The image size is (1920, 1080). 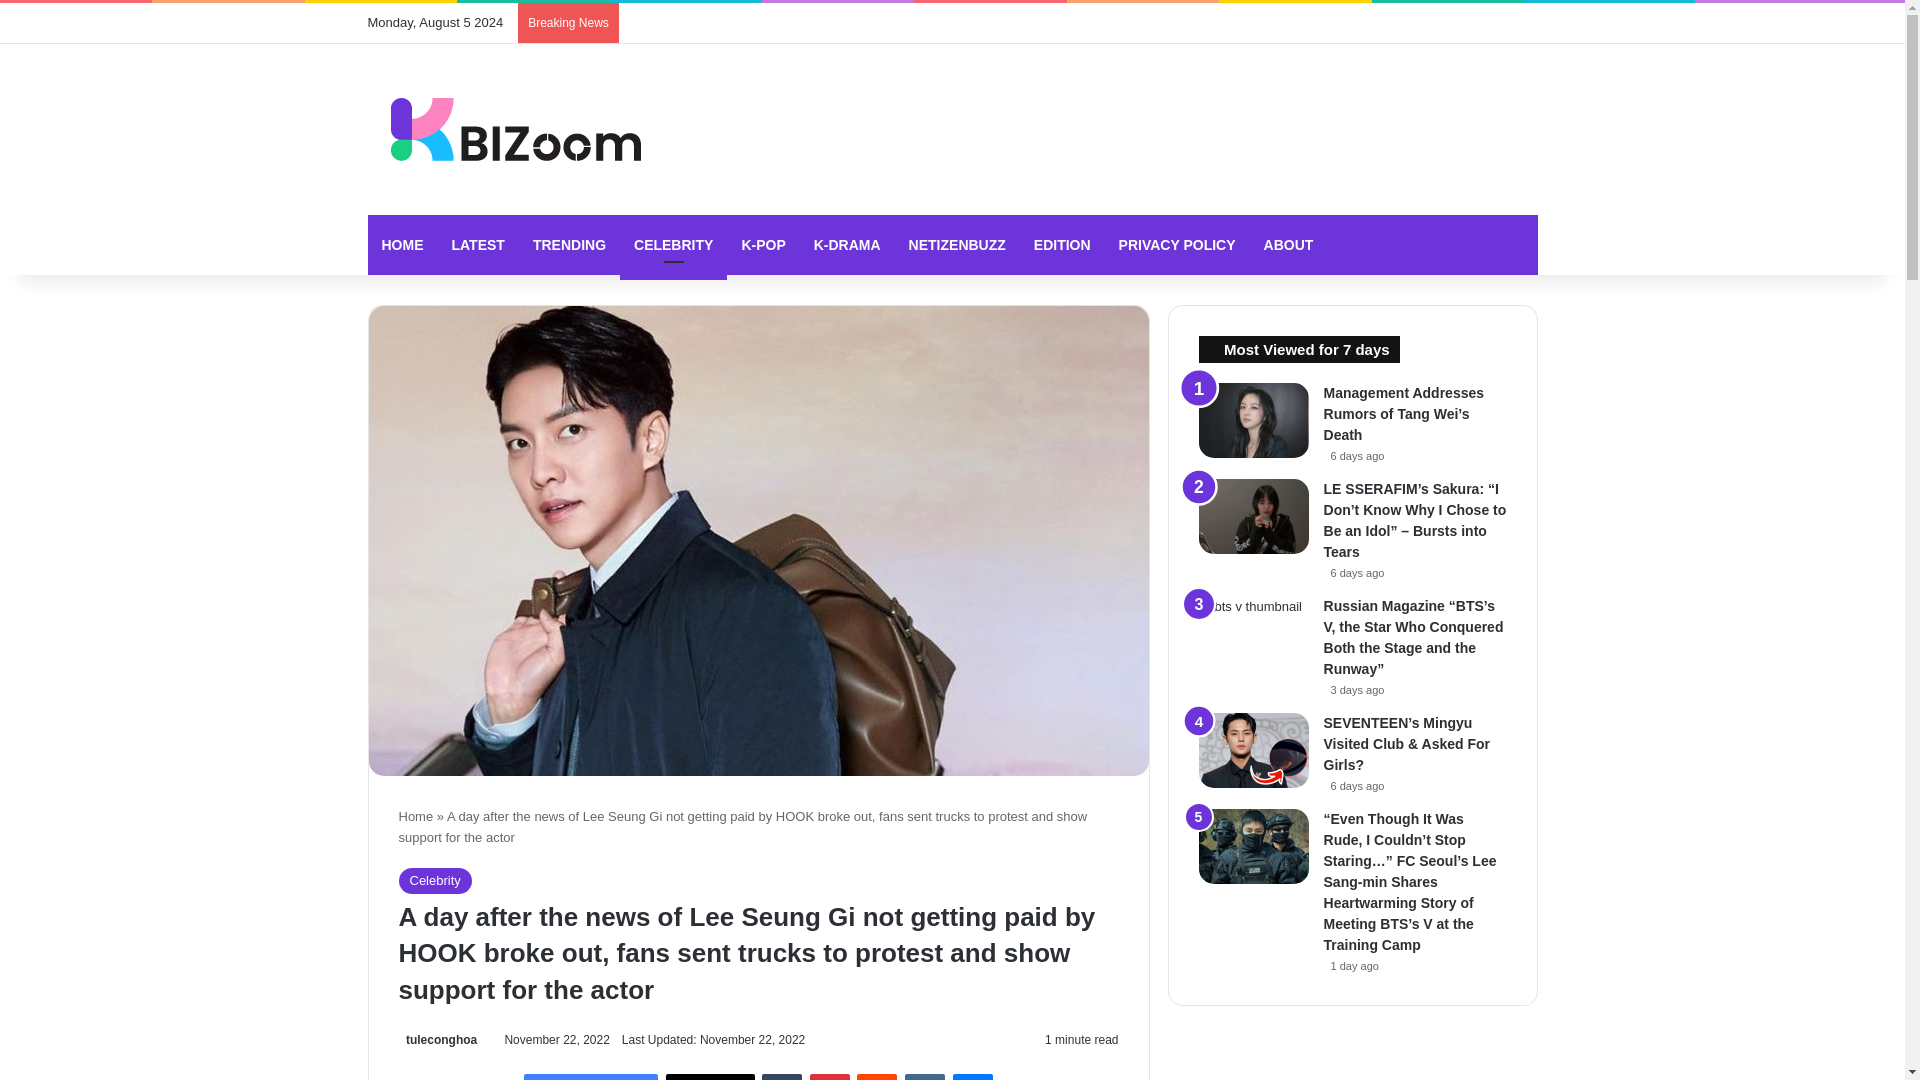 I want to click on KBIZoom, so click(x=504, y=129).